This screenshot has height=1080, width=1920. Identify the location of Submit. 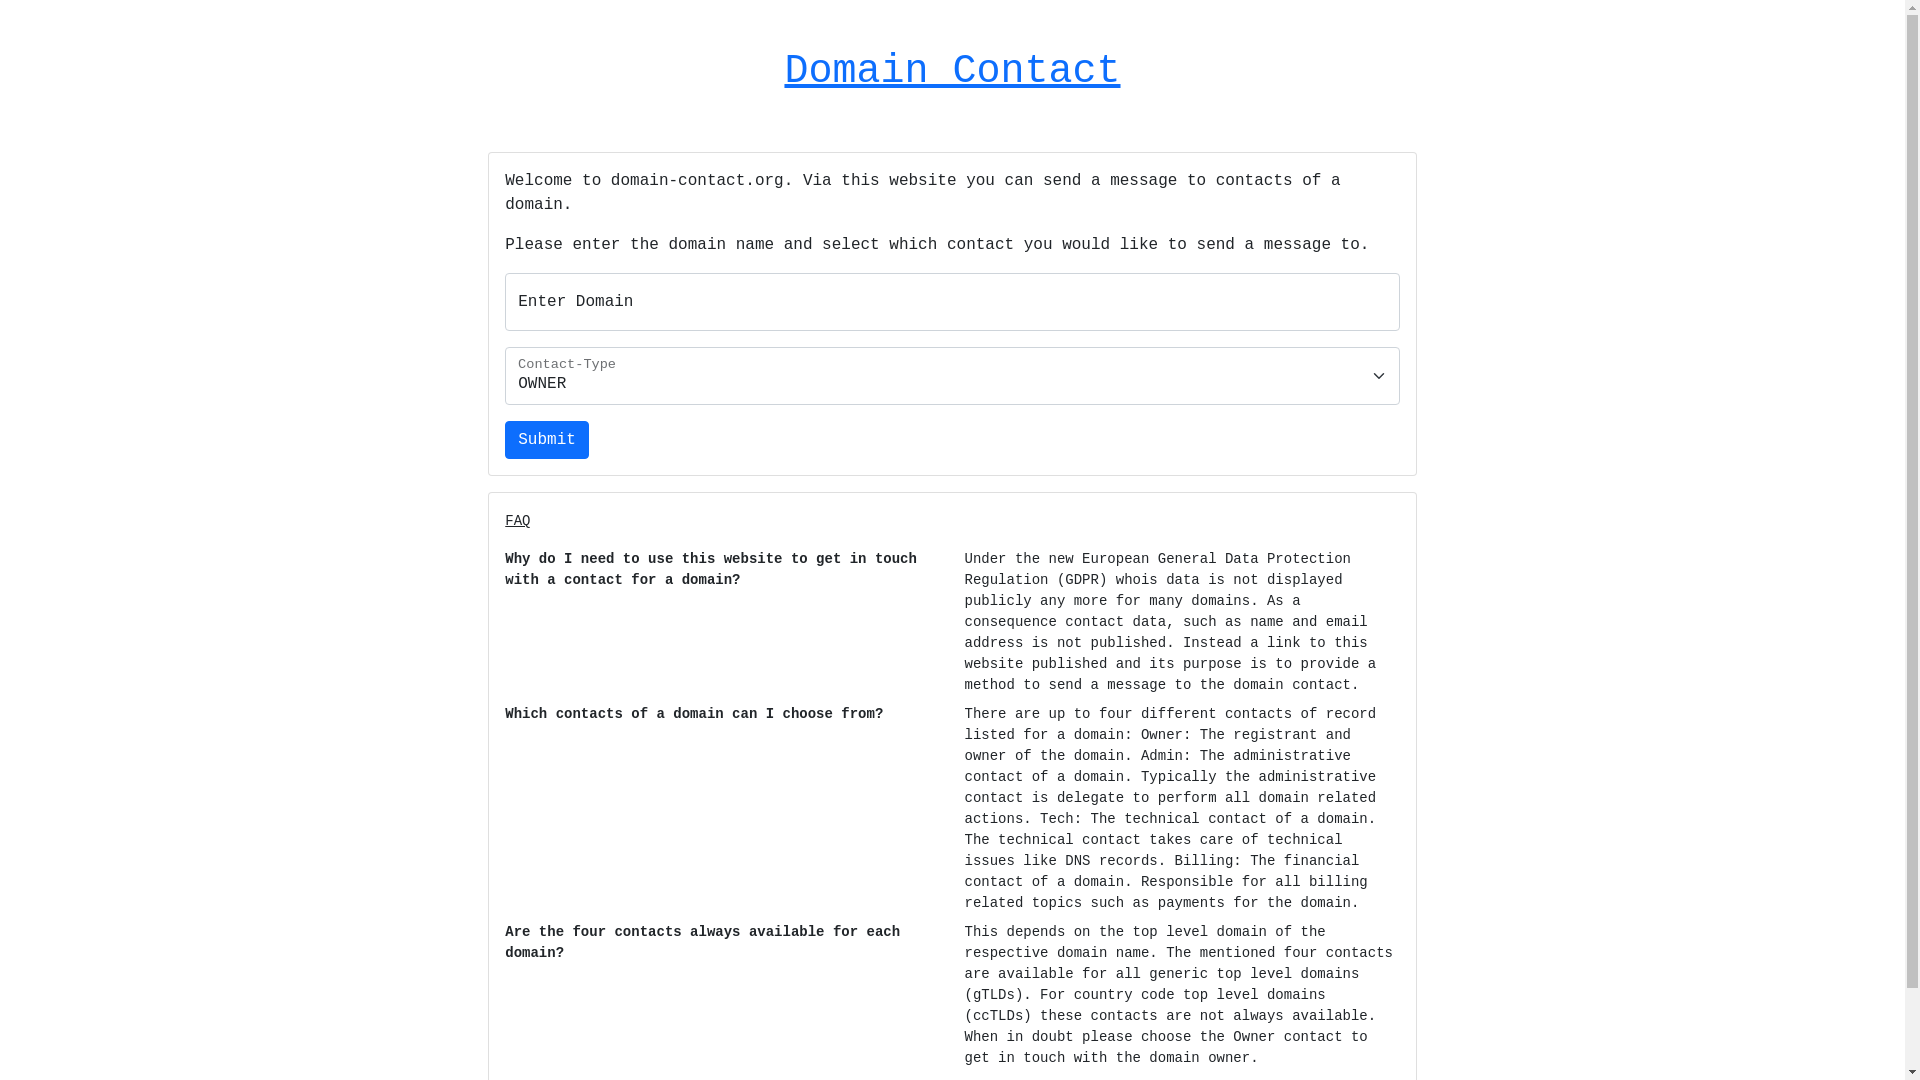
(546, 440).